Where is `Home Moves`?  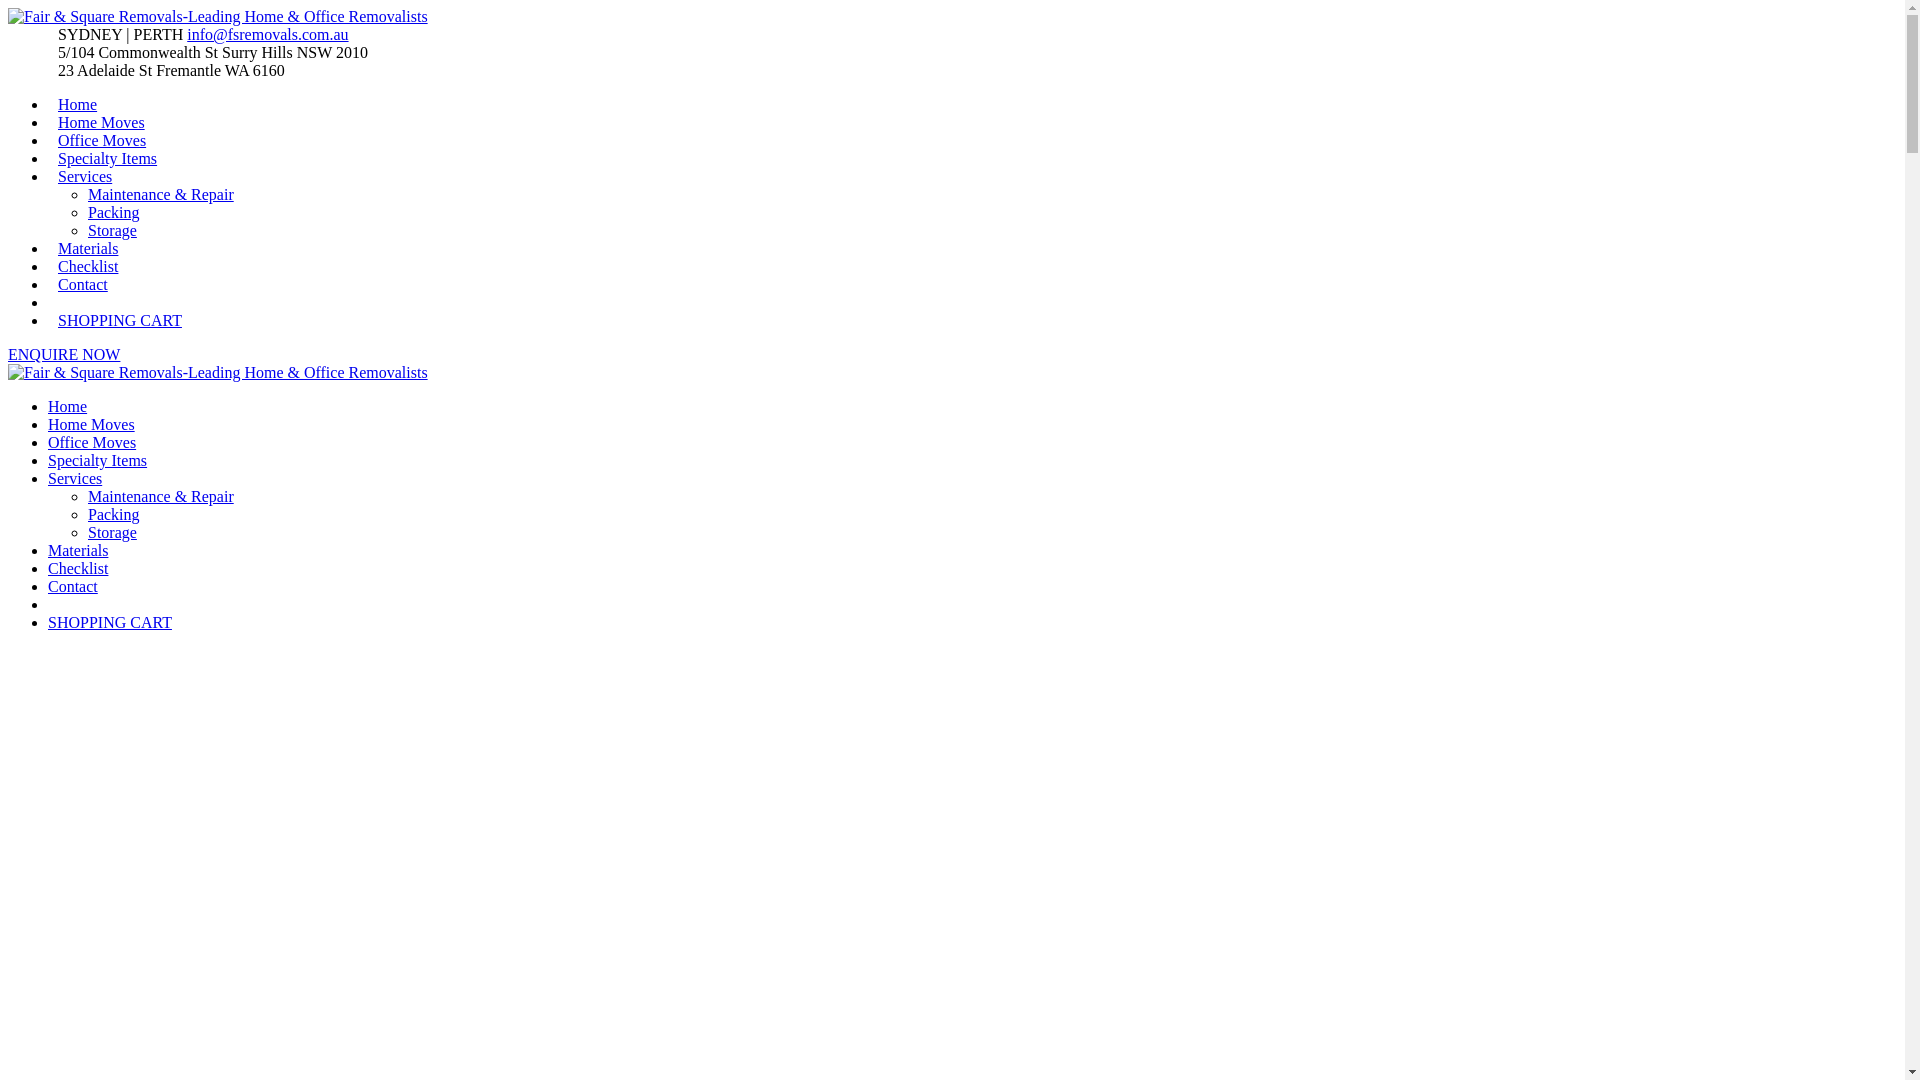 Home Moves is located at coordinates (92, 424).